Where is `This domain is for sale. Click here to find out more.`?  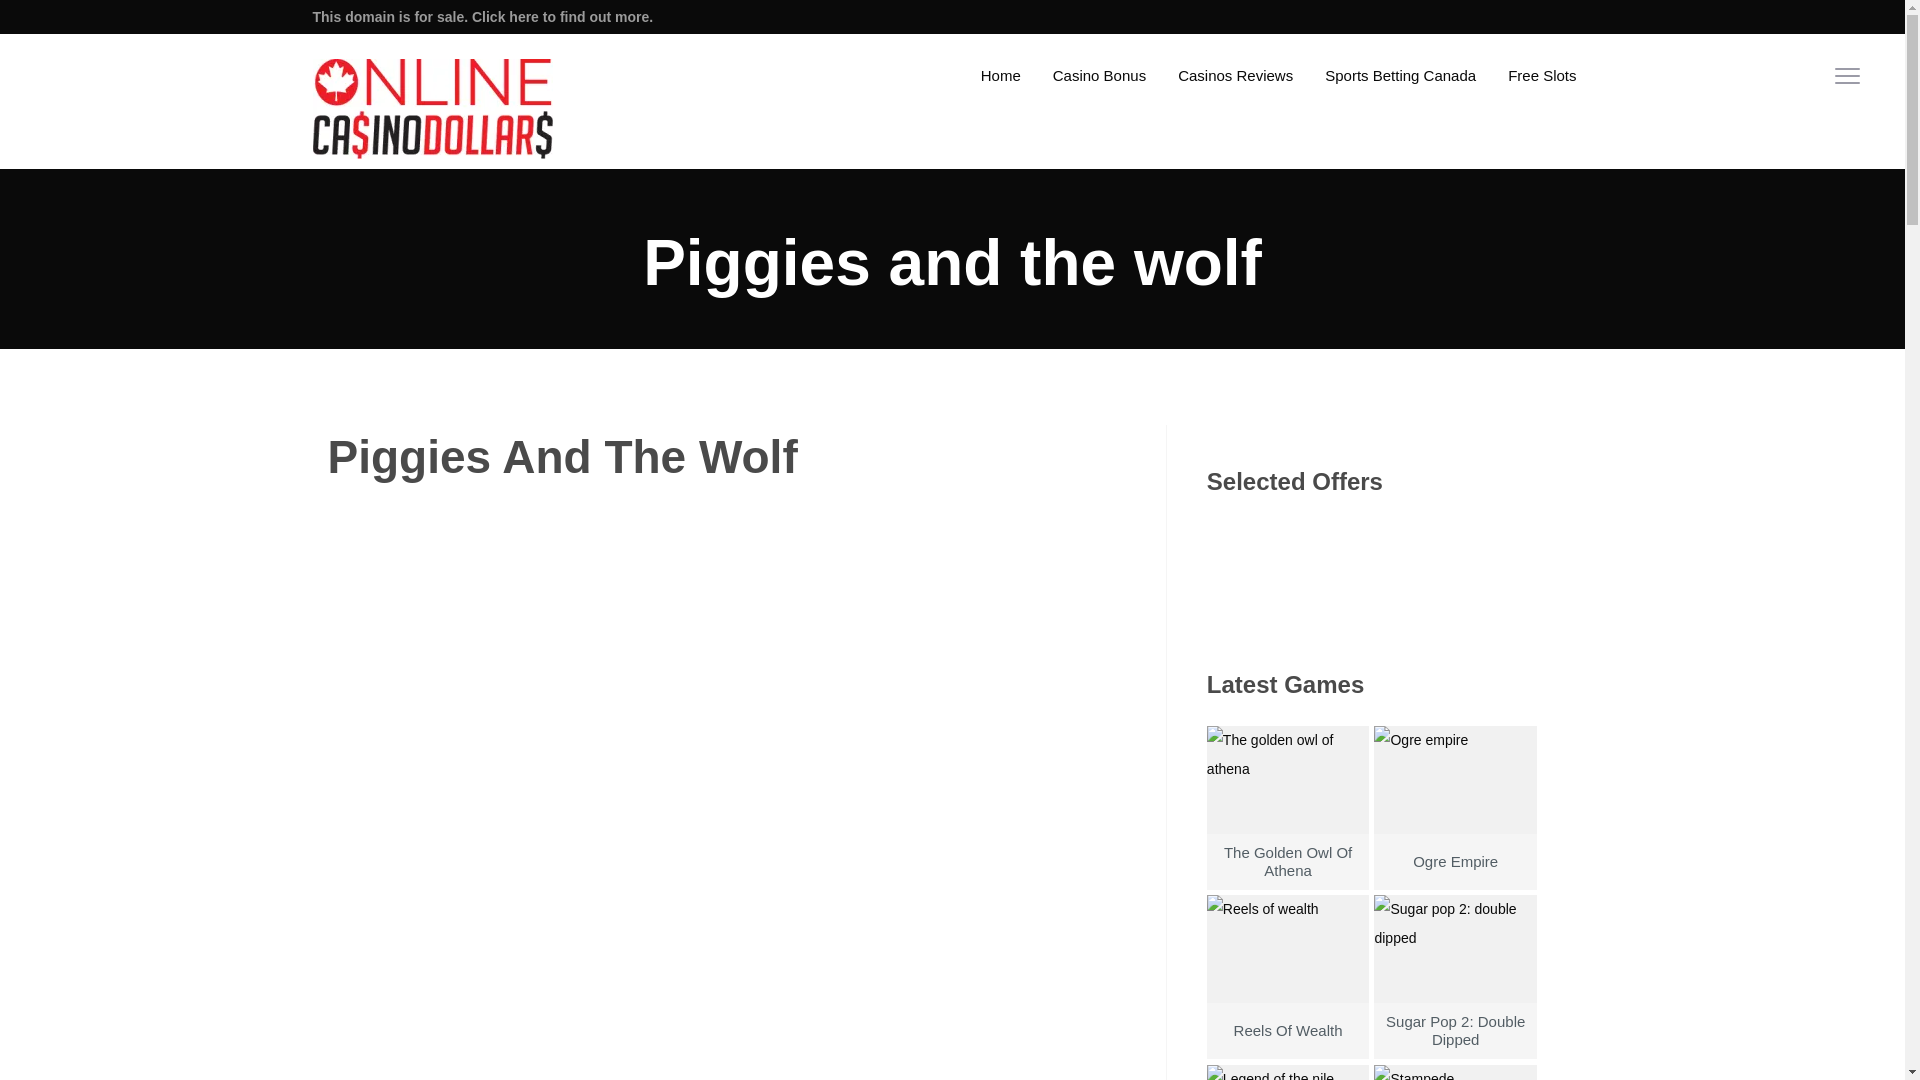 This domain is for sale. Click here to find out more. is located at coordinates (482, 16).